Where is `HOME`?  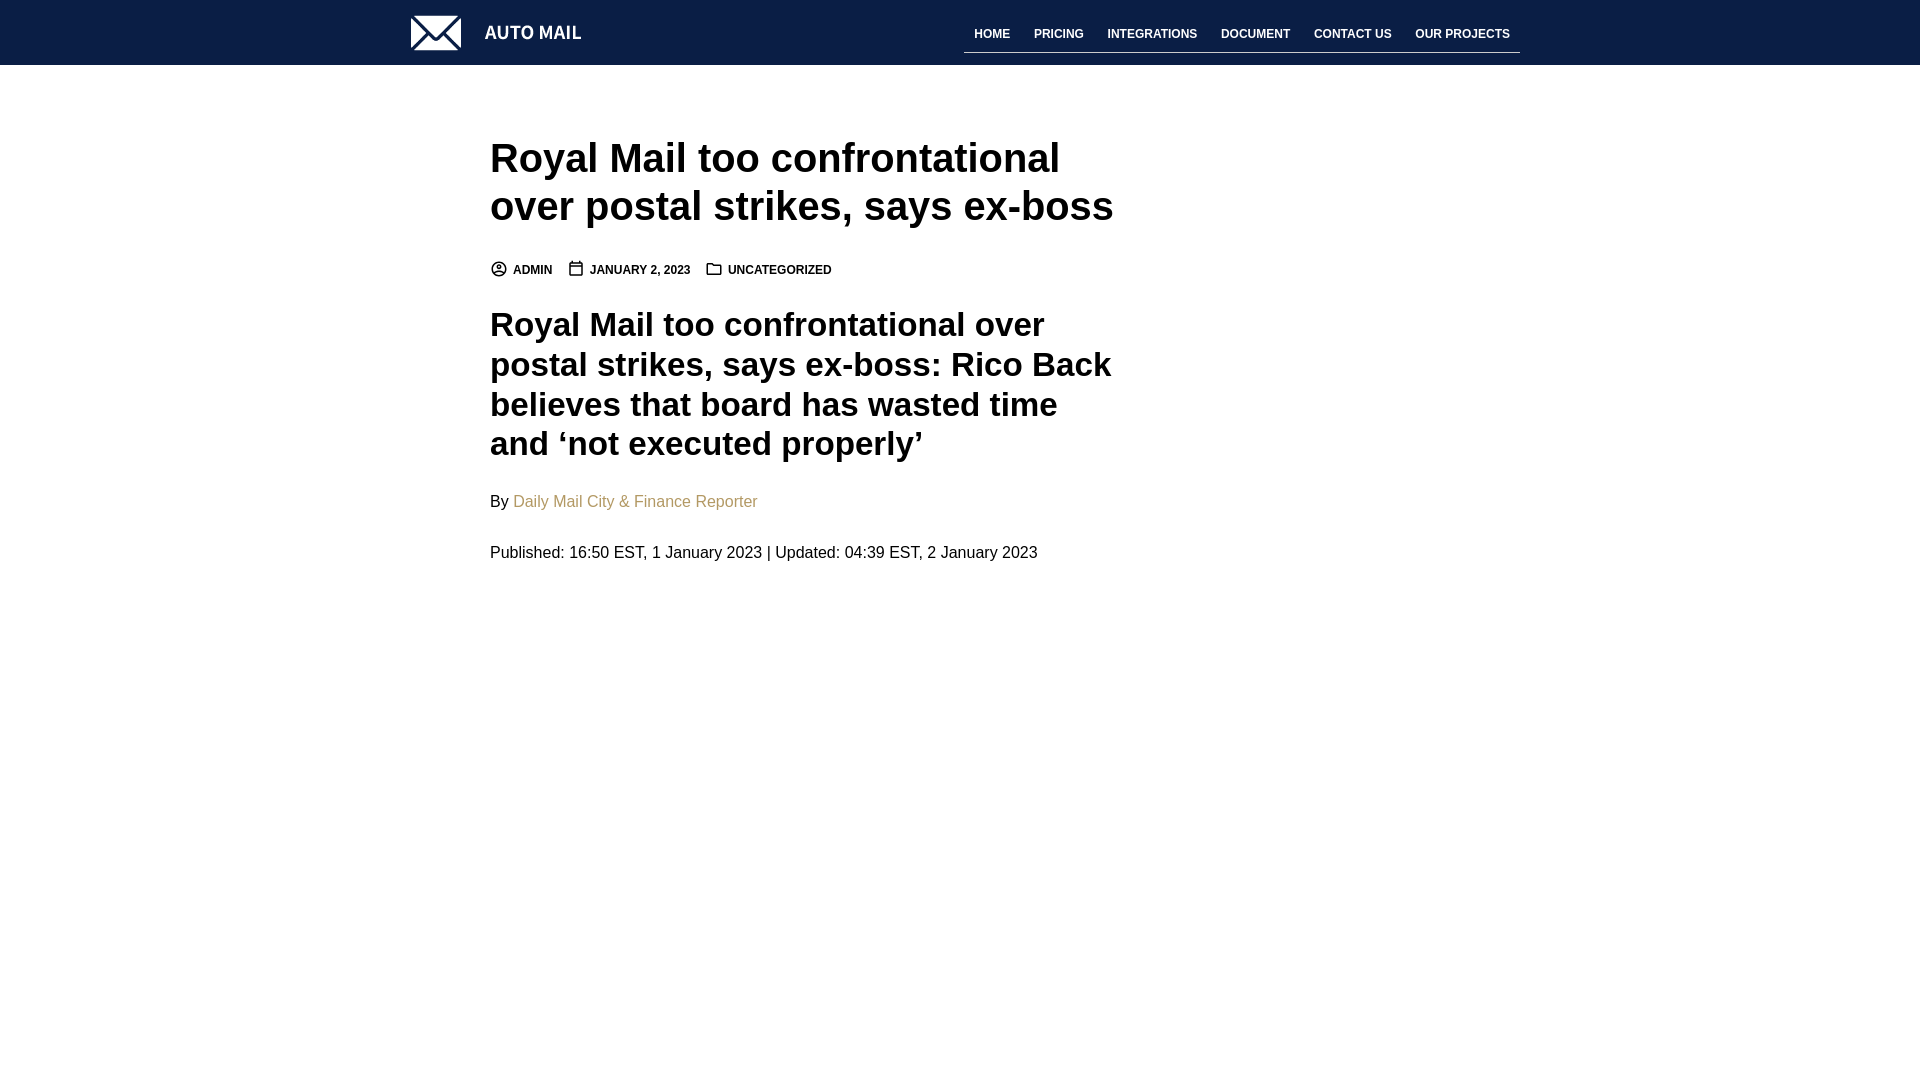
HOME is located at coordinates (991, 34).